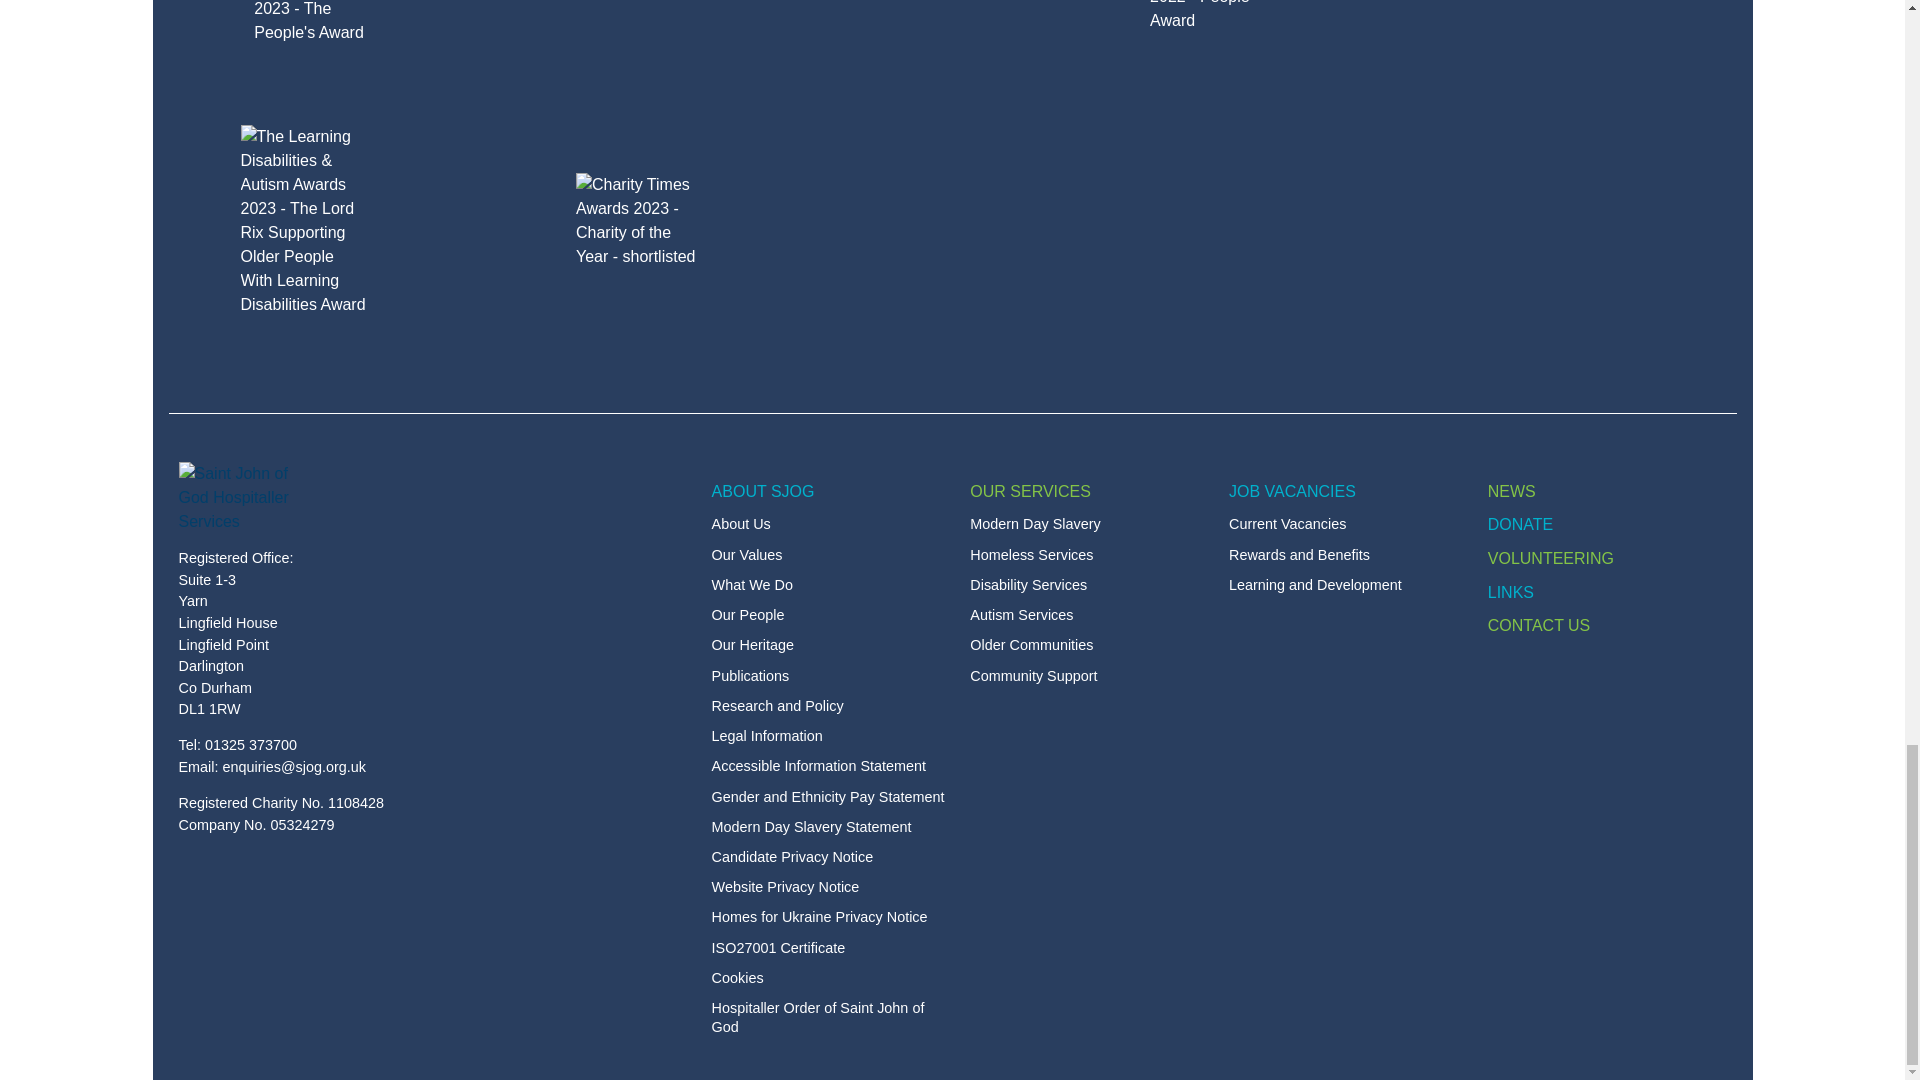 The height and width of the screenshot is (1080, 1920). What do you see at coordinates (831, 857) in the screenshot?
I see `Candidate Privacy Notice` at bounding box center [831, 857].